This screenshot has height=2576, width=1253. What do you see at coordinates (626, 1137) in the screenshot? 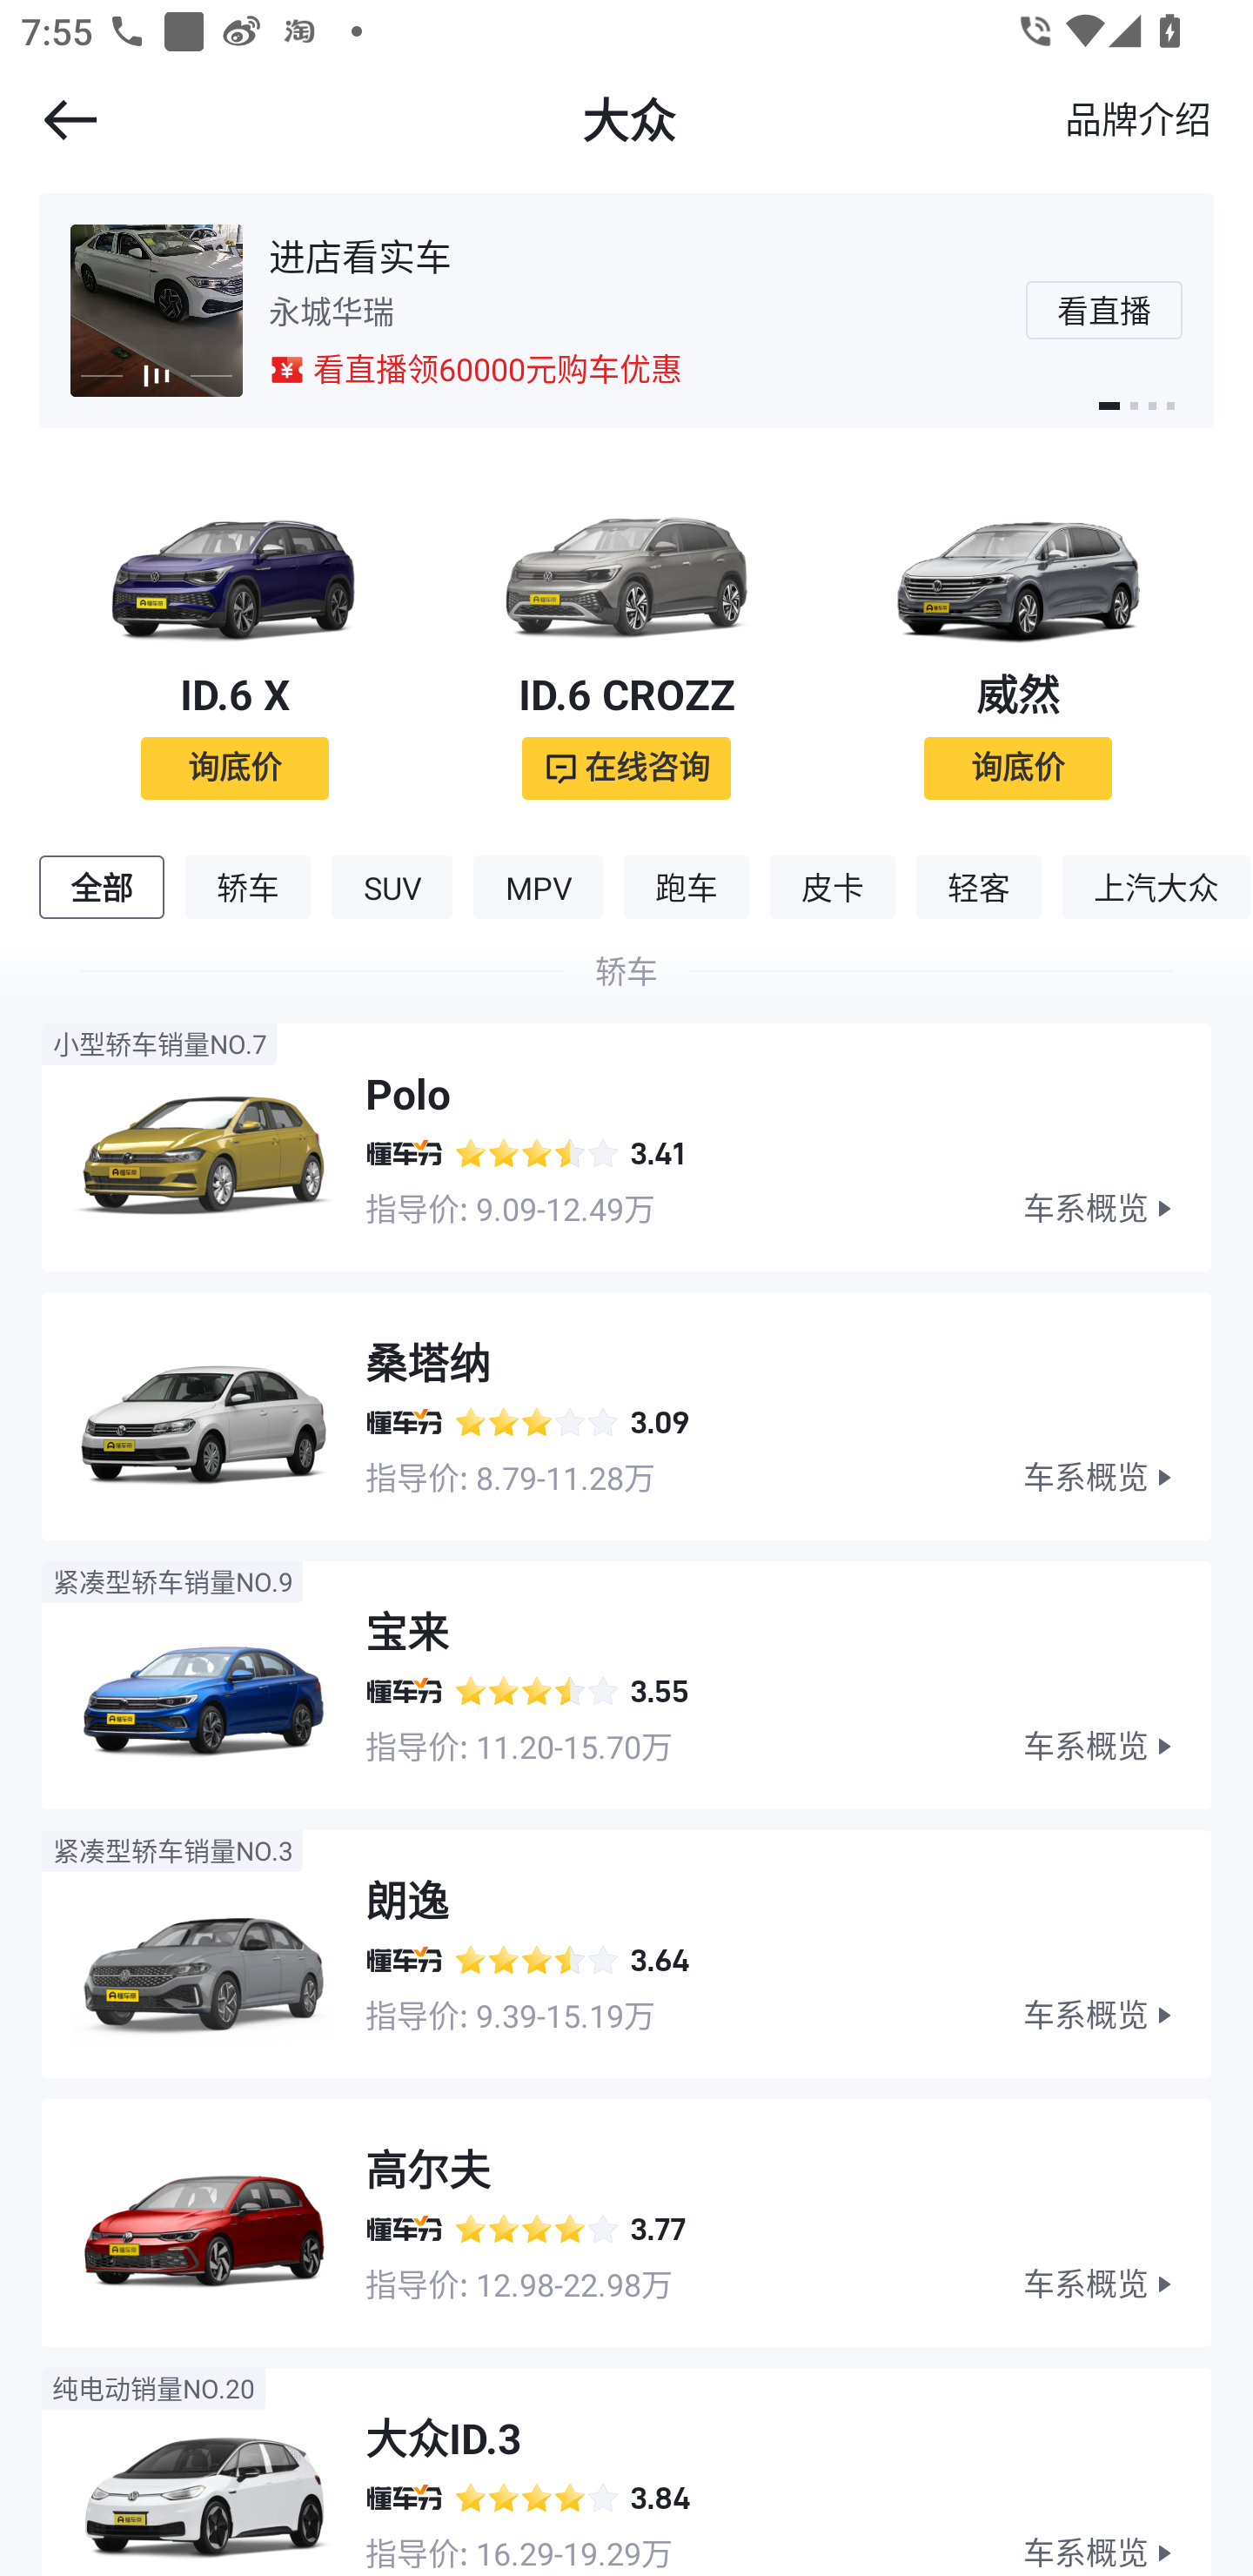
I see `小型轿车销量NO.7 Polo 3.41 指导价: 9.09-12.49万 车系概览` at bounding box center [626, 1137].